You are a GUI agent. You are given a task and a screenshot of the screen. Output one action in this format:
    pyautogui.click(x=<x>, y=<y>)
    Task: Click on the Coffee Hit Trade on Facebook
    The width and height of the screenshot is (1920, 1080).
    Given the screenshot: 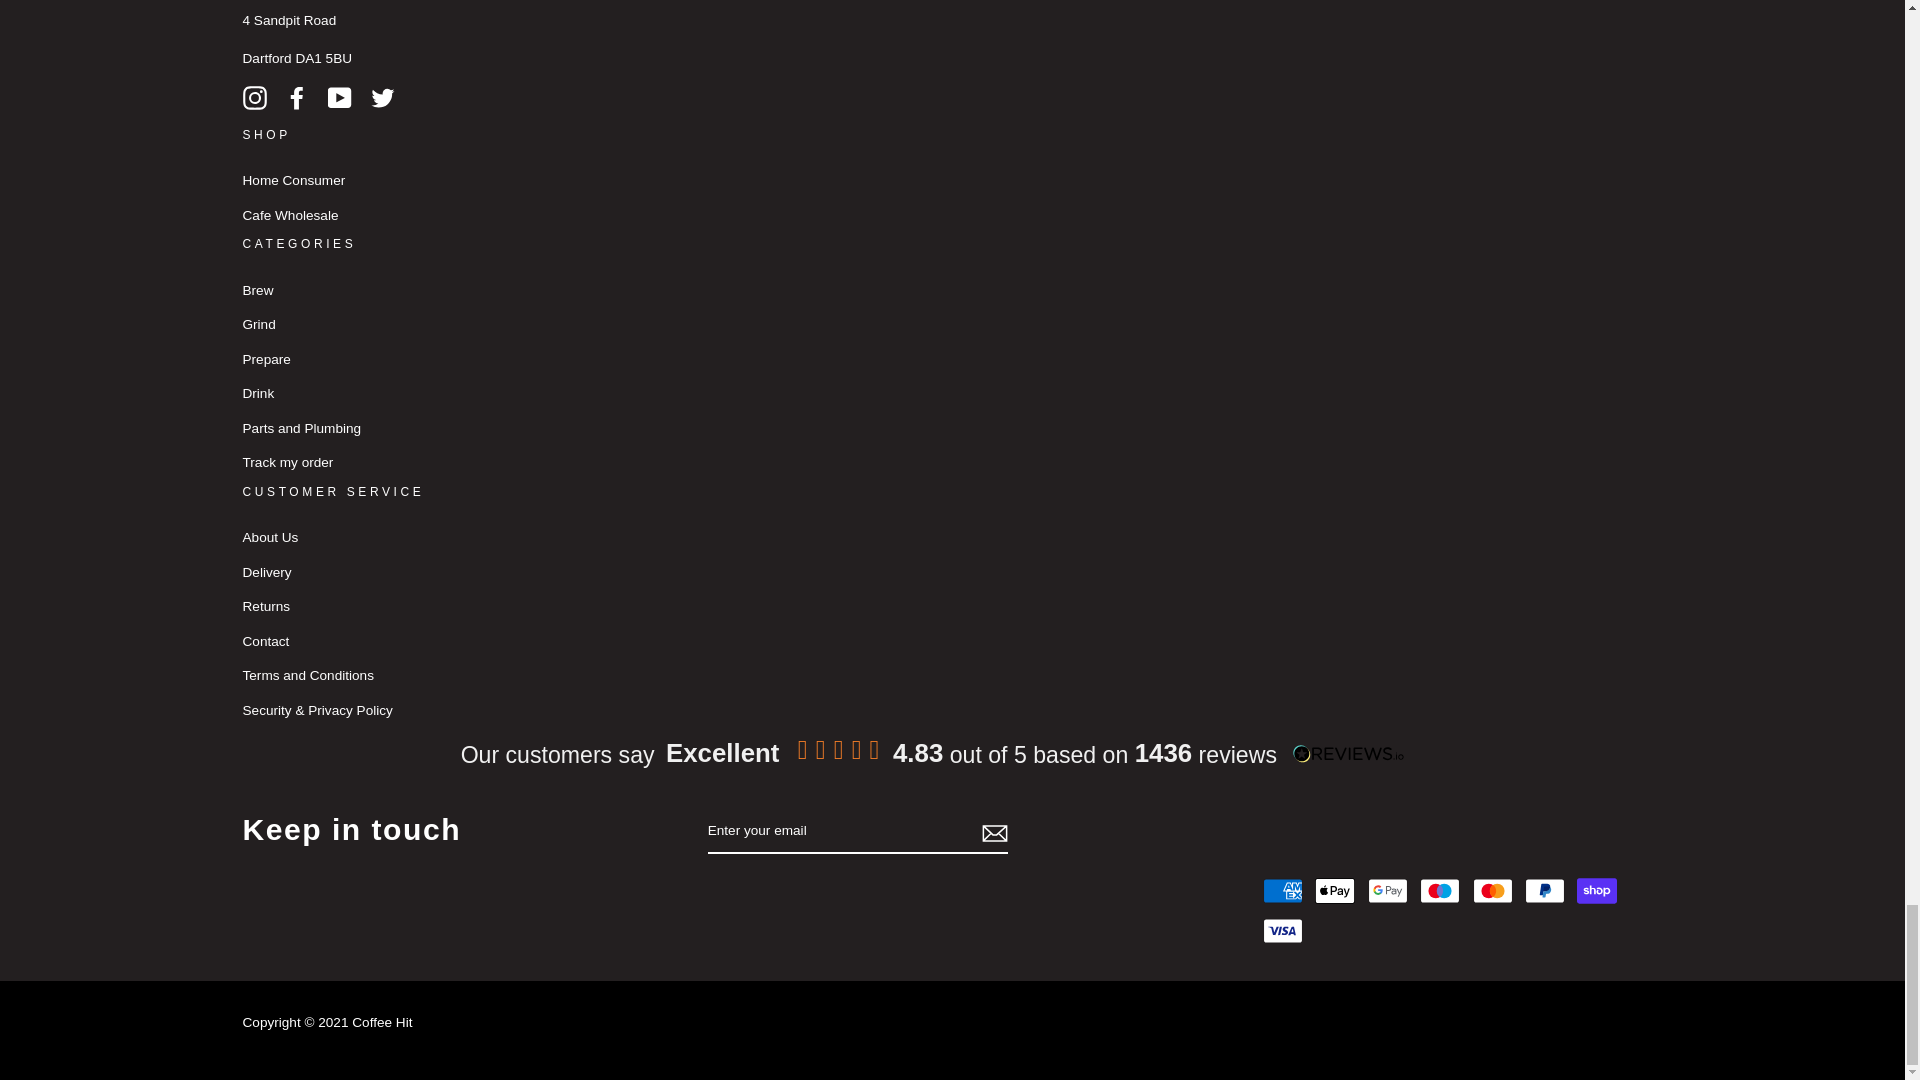 What is the action you would take?
    pyautogui.click(x=296, y=98)
    